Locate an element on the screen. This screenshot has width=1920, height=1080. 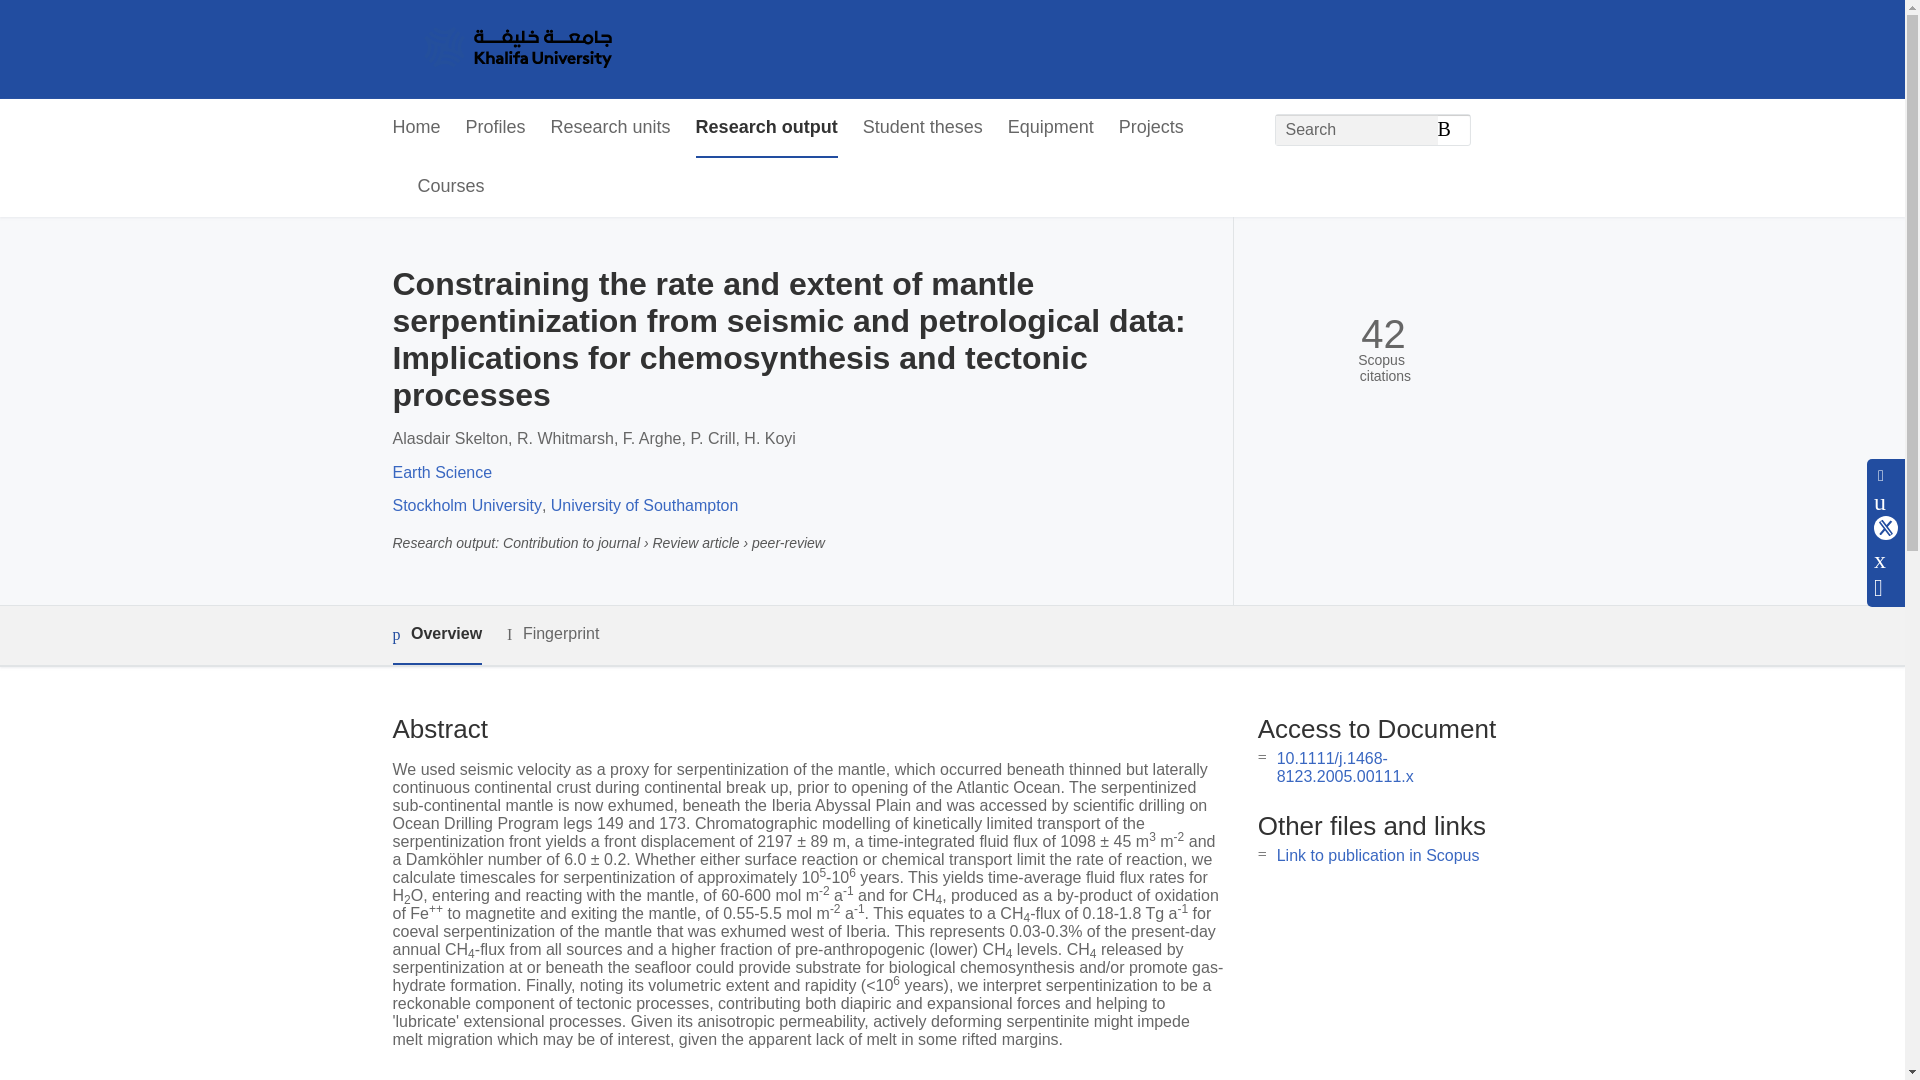
Projects is located at coordinates (1152, 128).